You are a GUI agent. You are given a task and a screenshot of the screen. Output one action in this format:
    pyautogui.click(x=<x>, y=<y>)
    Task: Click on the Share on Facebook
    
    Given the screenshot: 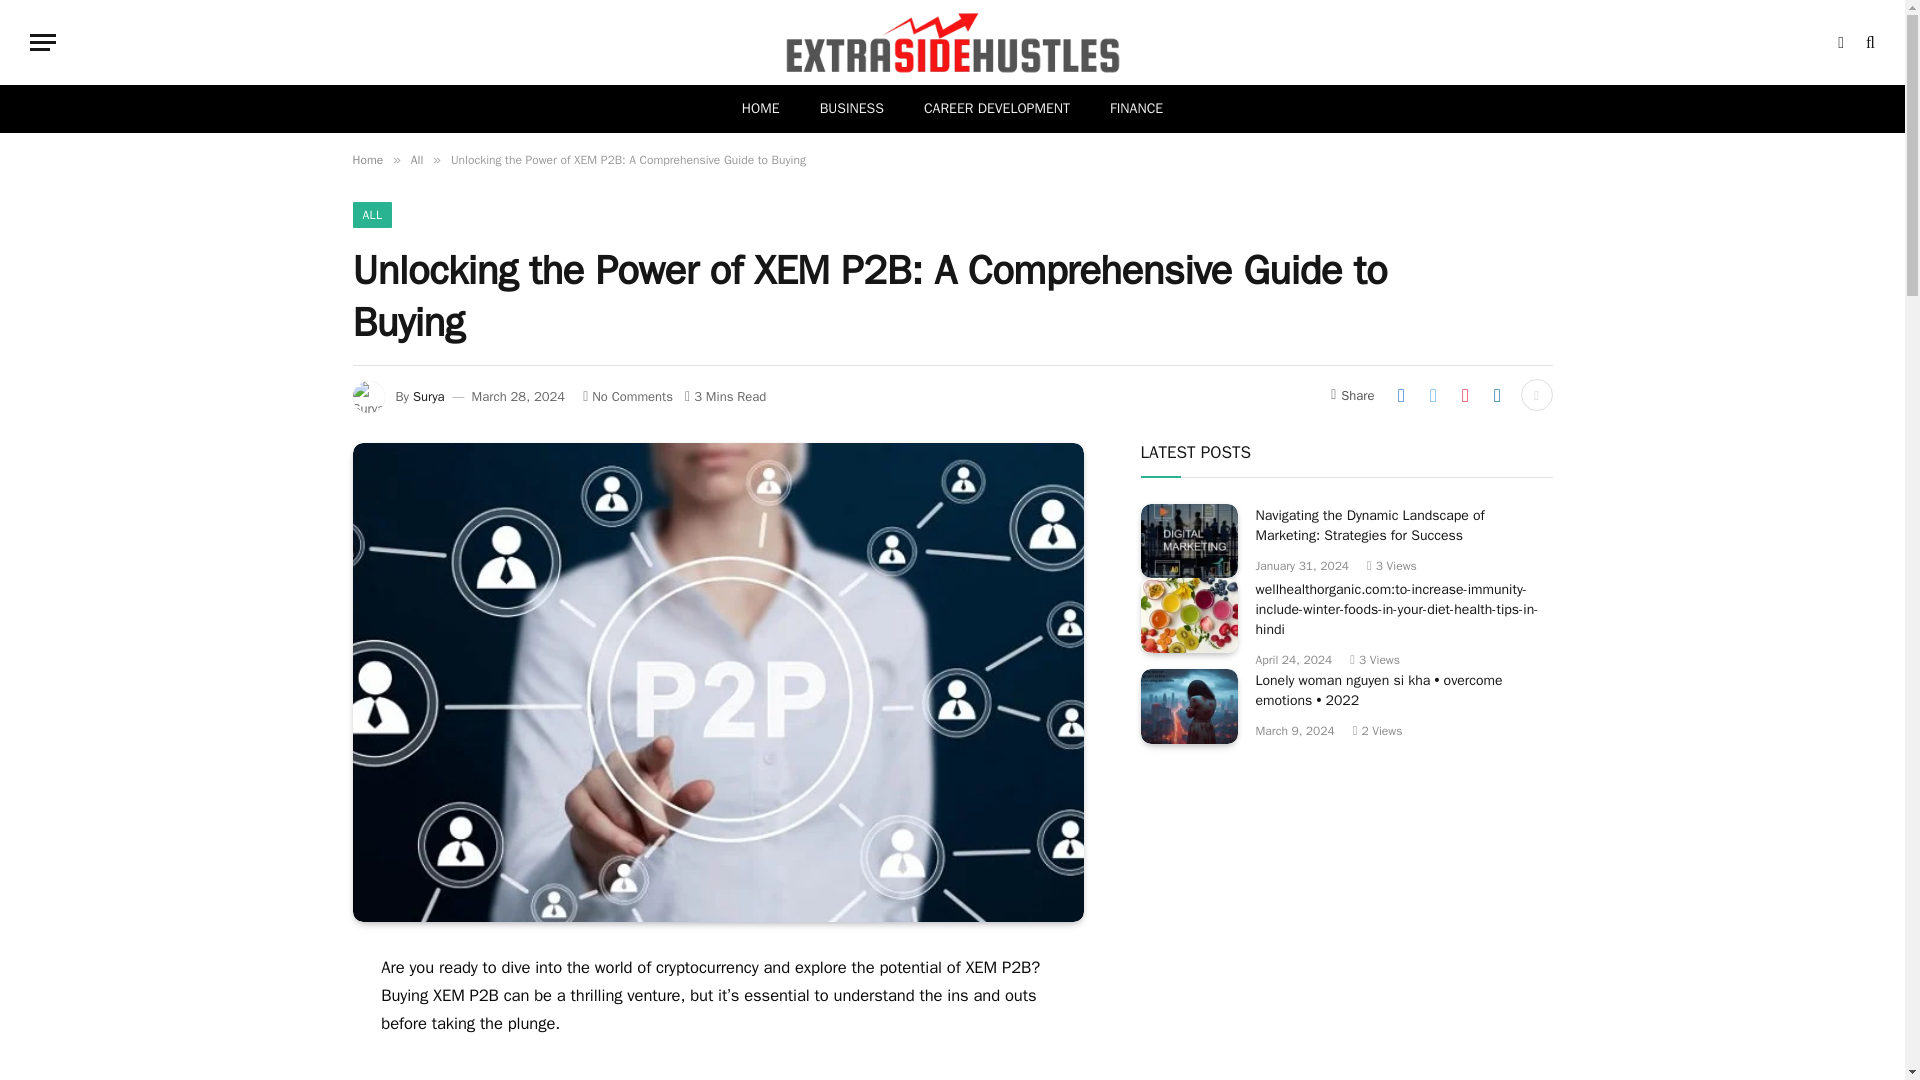 What is the action you would take?
    pyautogui.click(x=1401, y=395)
    